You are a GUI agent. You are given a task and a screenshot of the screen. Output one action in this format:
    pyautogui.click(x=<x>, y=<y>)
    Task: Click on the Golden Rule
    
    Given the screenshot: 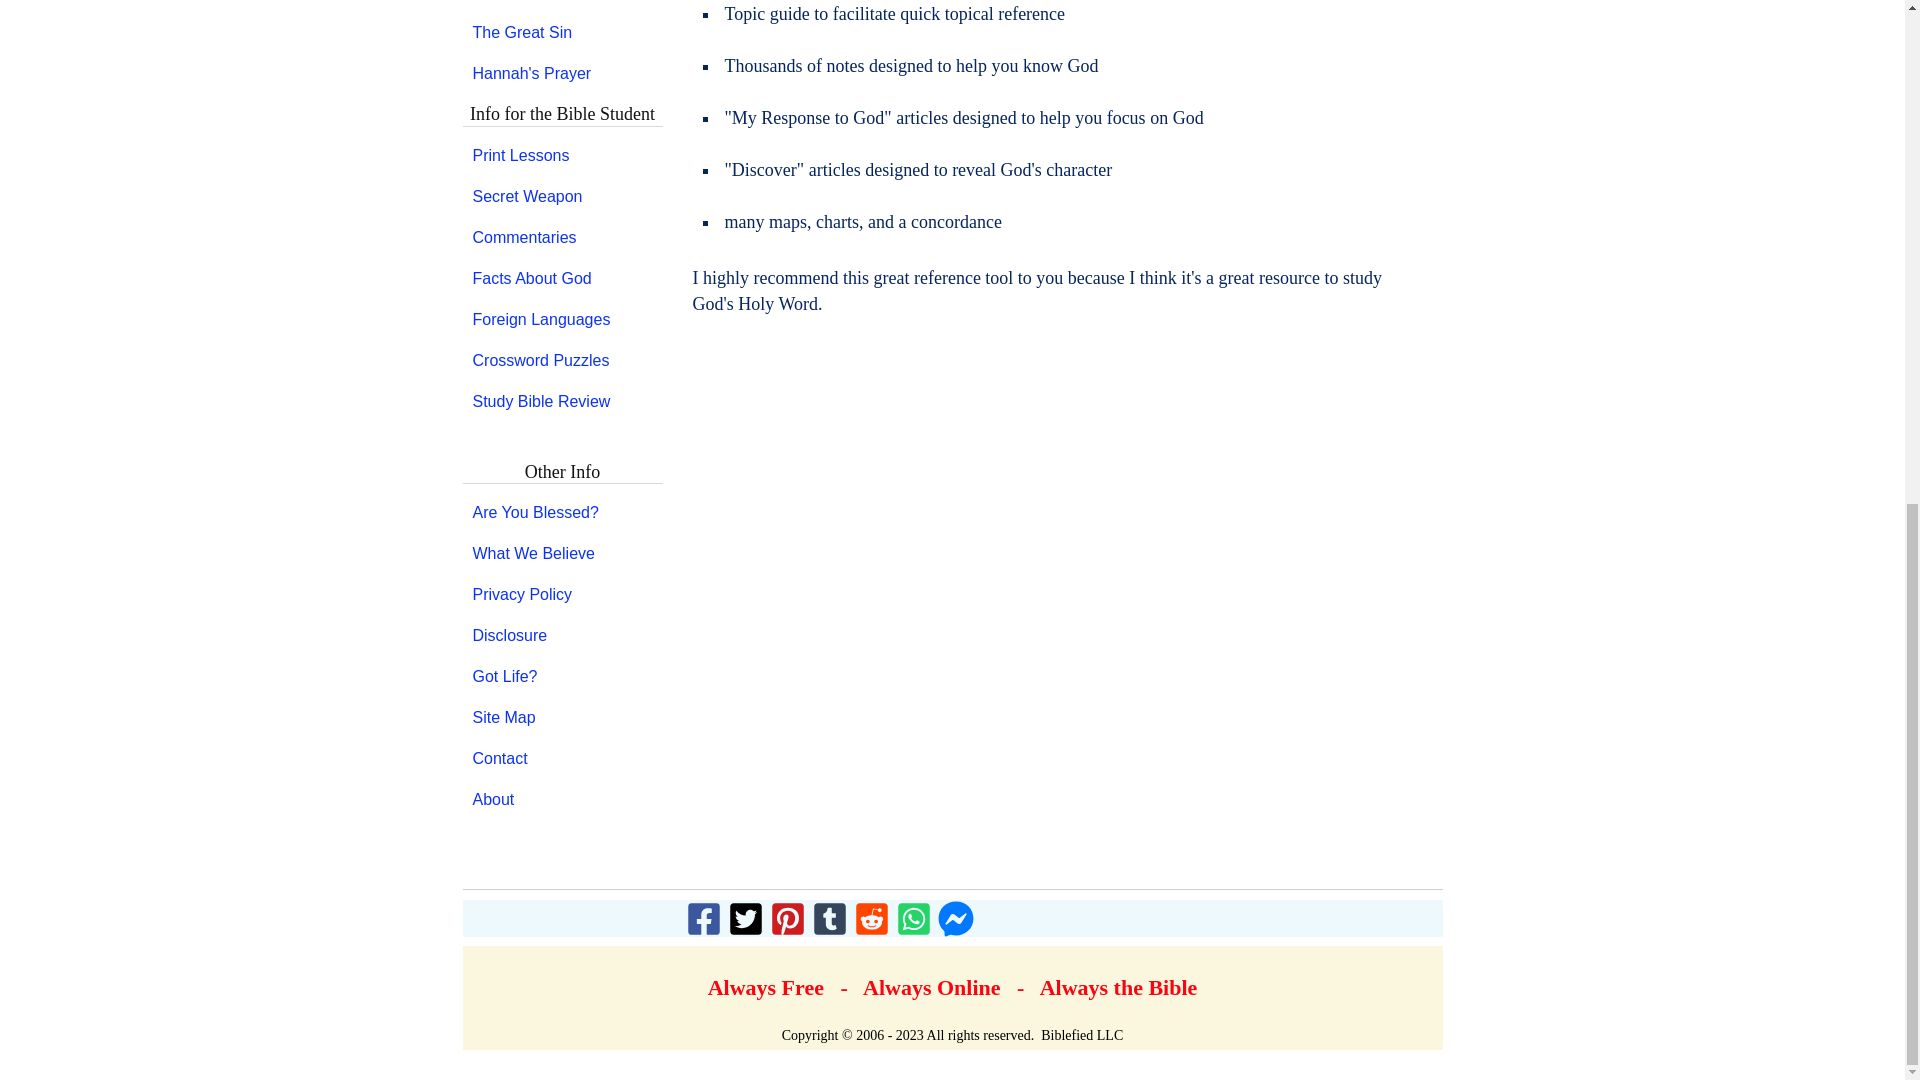 What is the action you would take?
    pyautogui.click(x=562, y=5)
    